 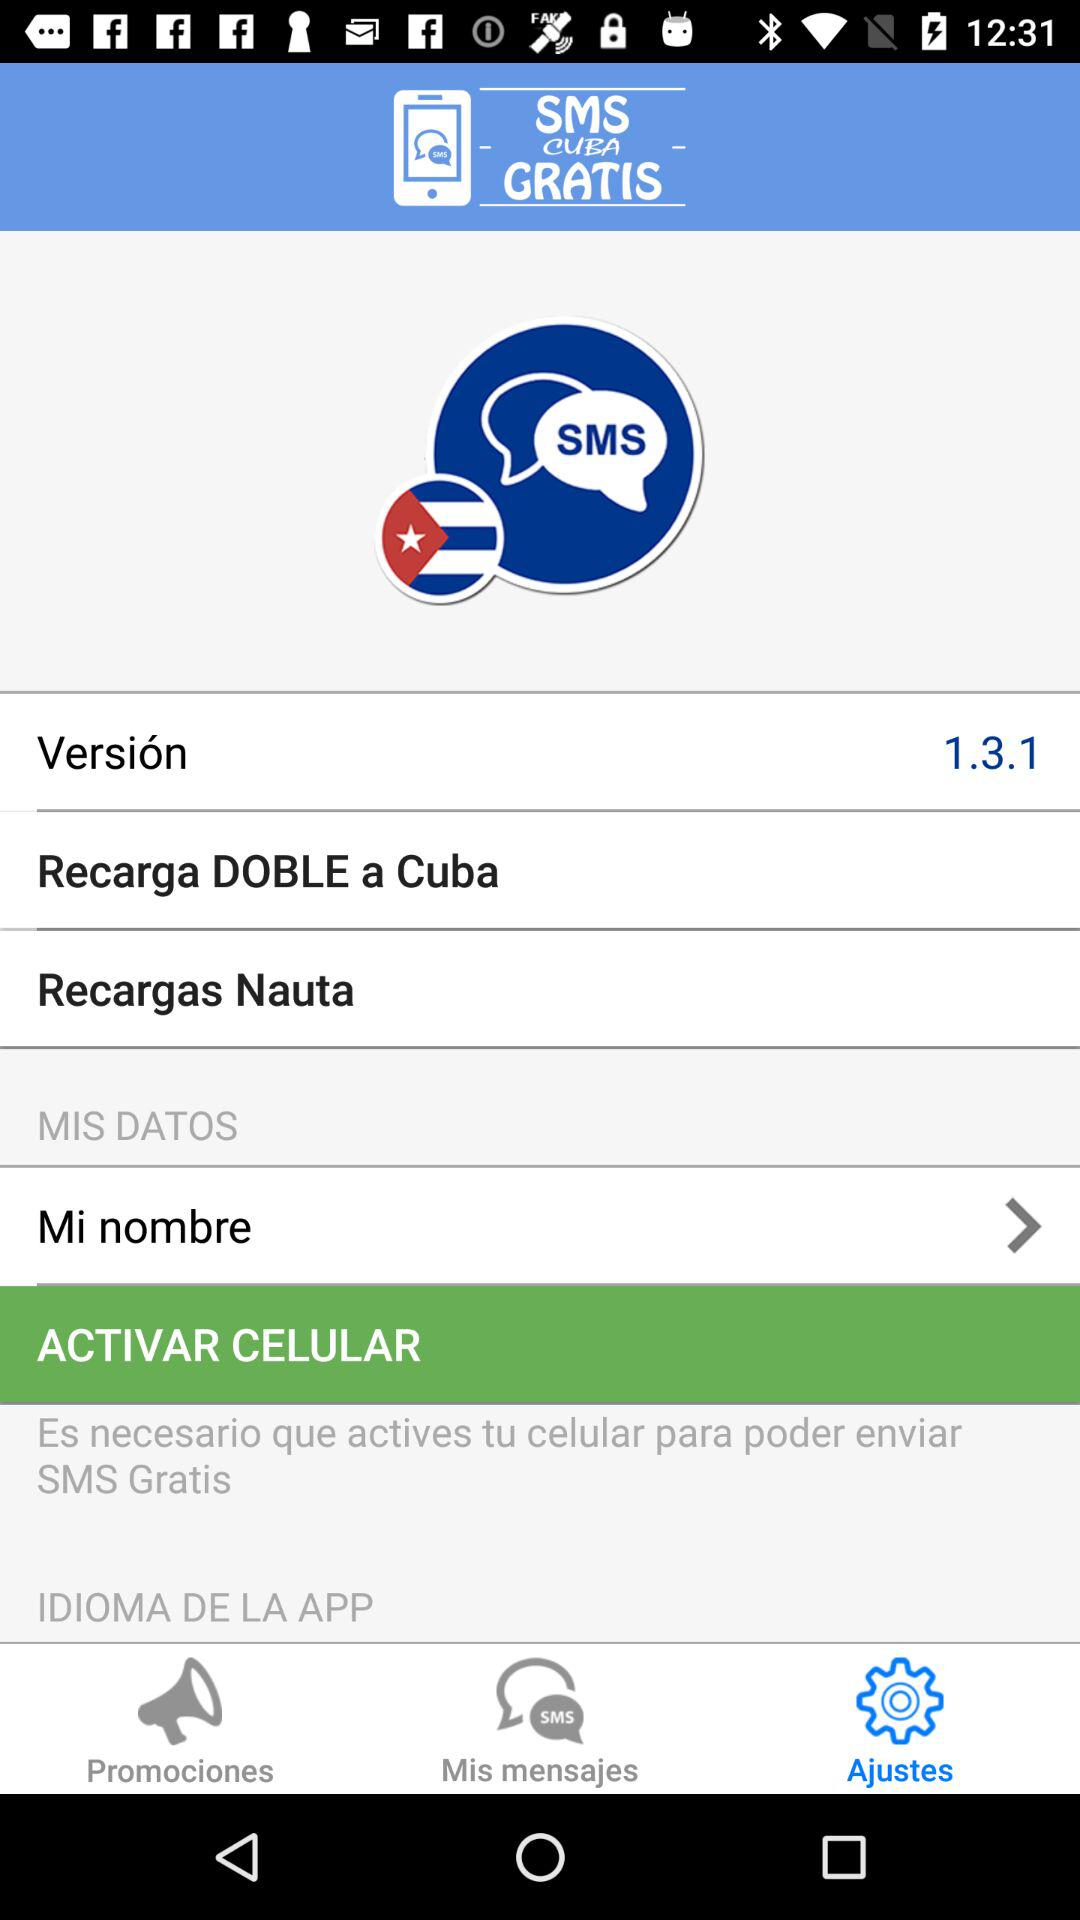 What do you see at coordinates (540, 1725) in the screenshot?
I see `press the item next to ajustes icon` at bounding box center [540, 1725].